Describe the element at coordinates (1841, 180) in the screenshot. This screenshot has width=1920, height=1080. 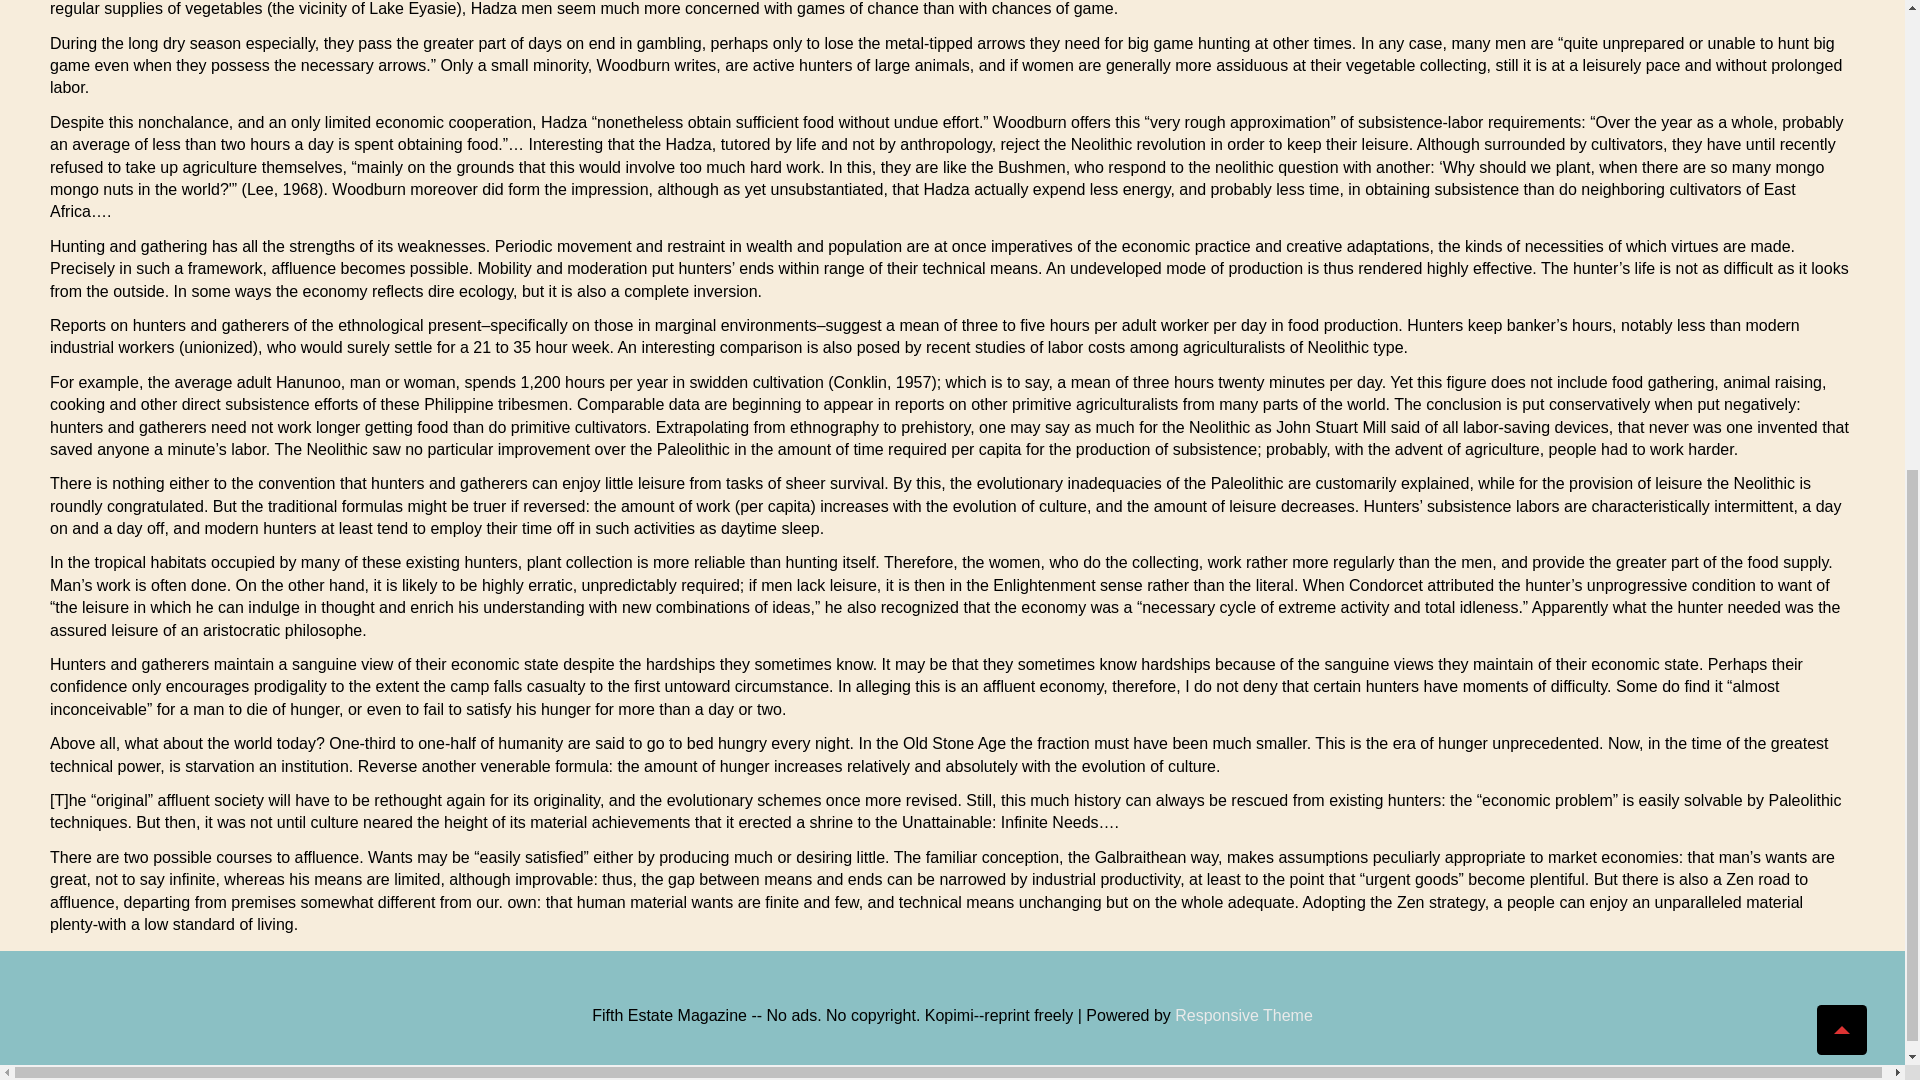
I see `Top` at that location.